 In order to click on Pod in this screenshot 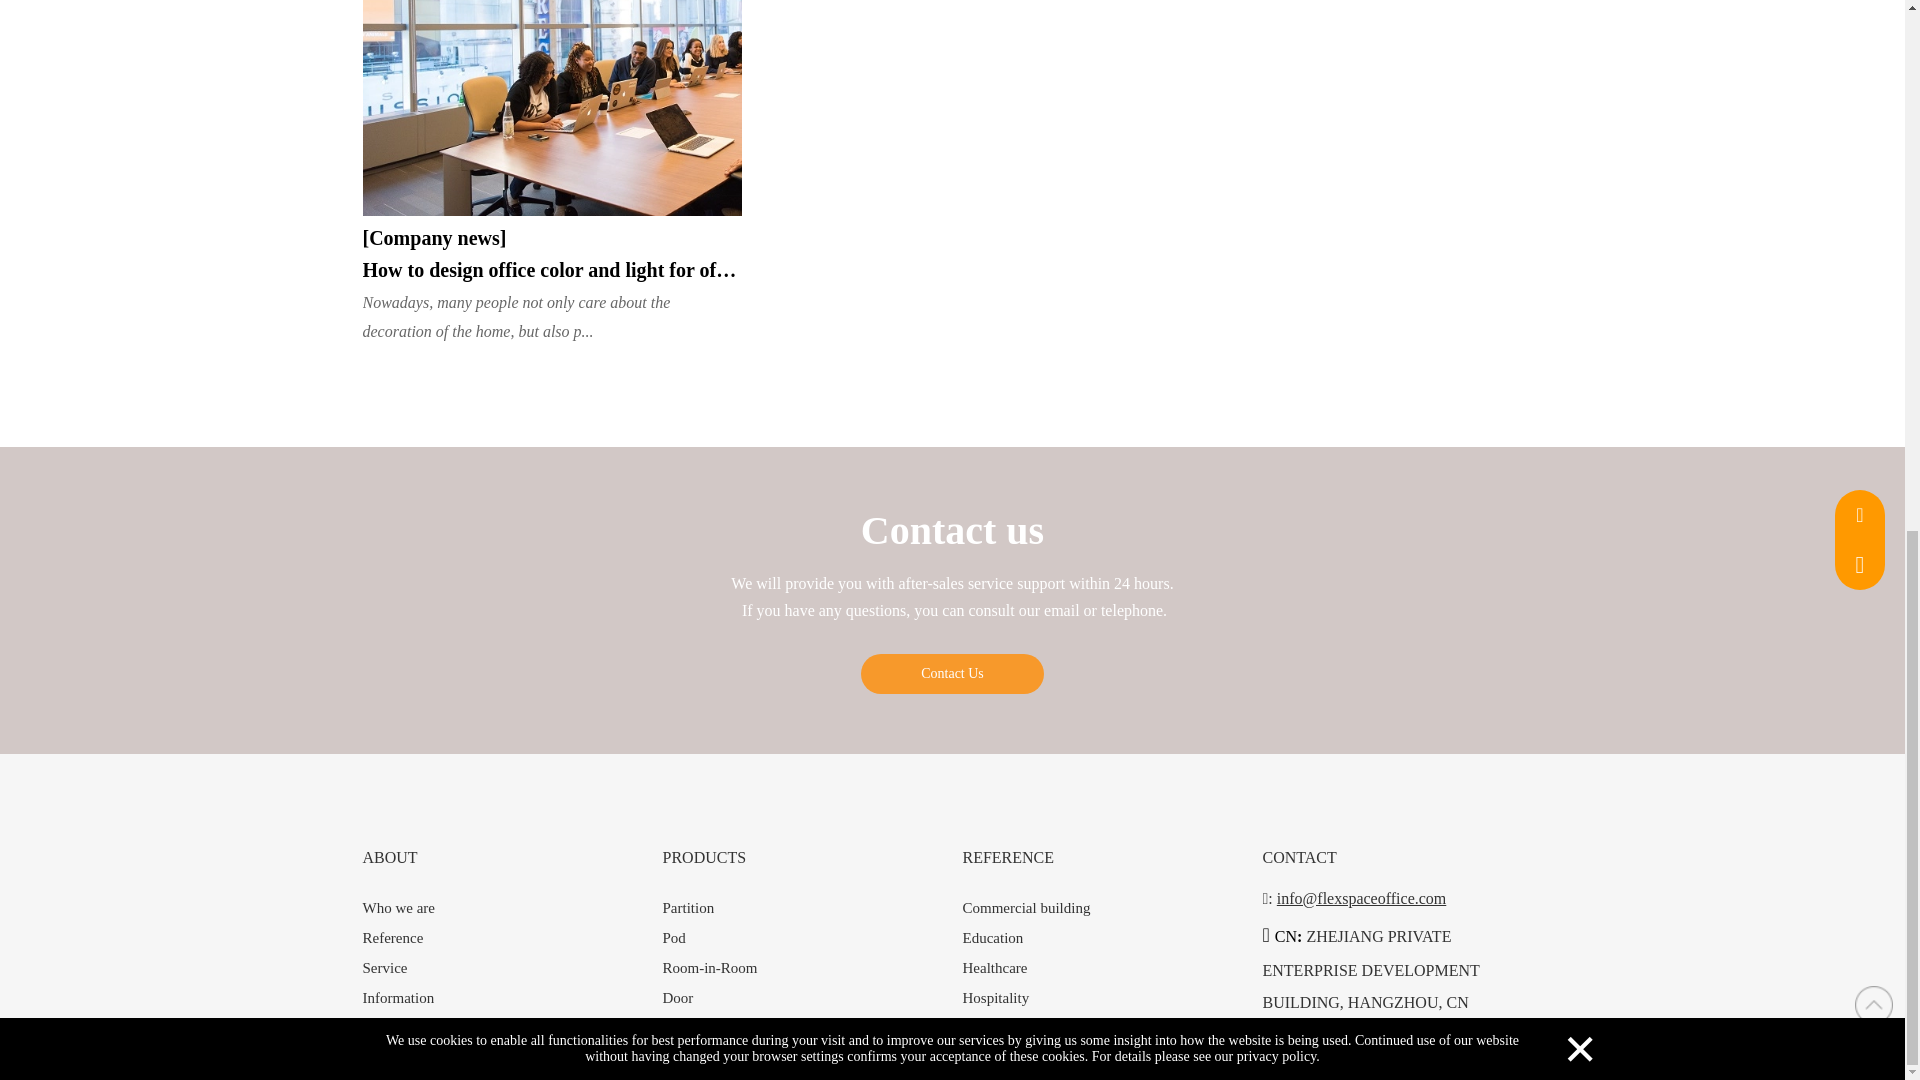, I will do `click(674, 938)`.